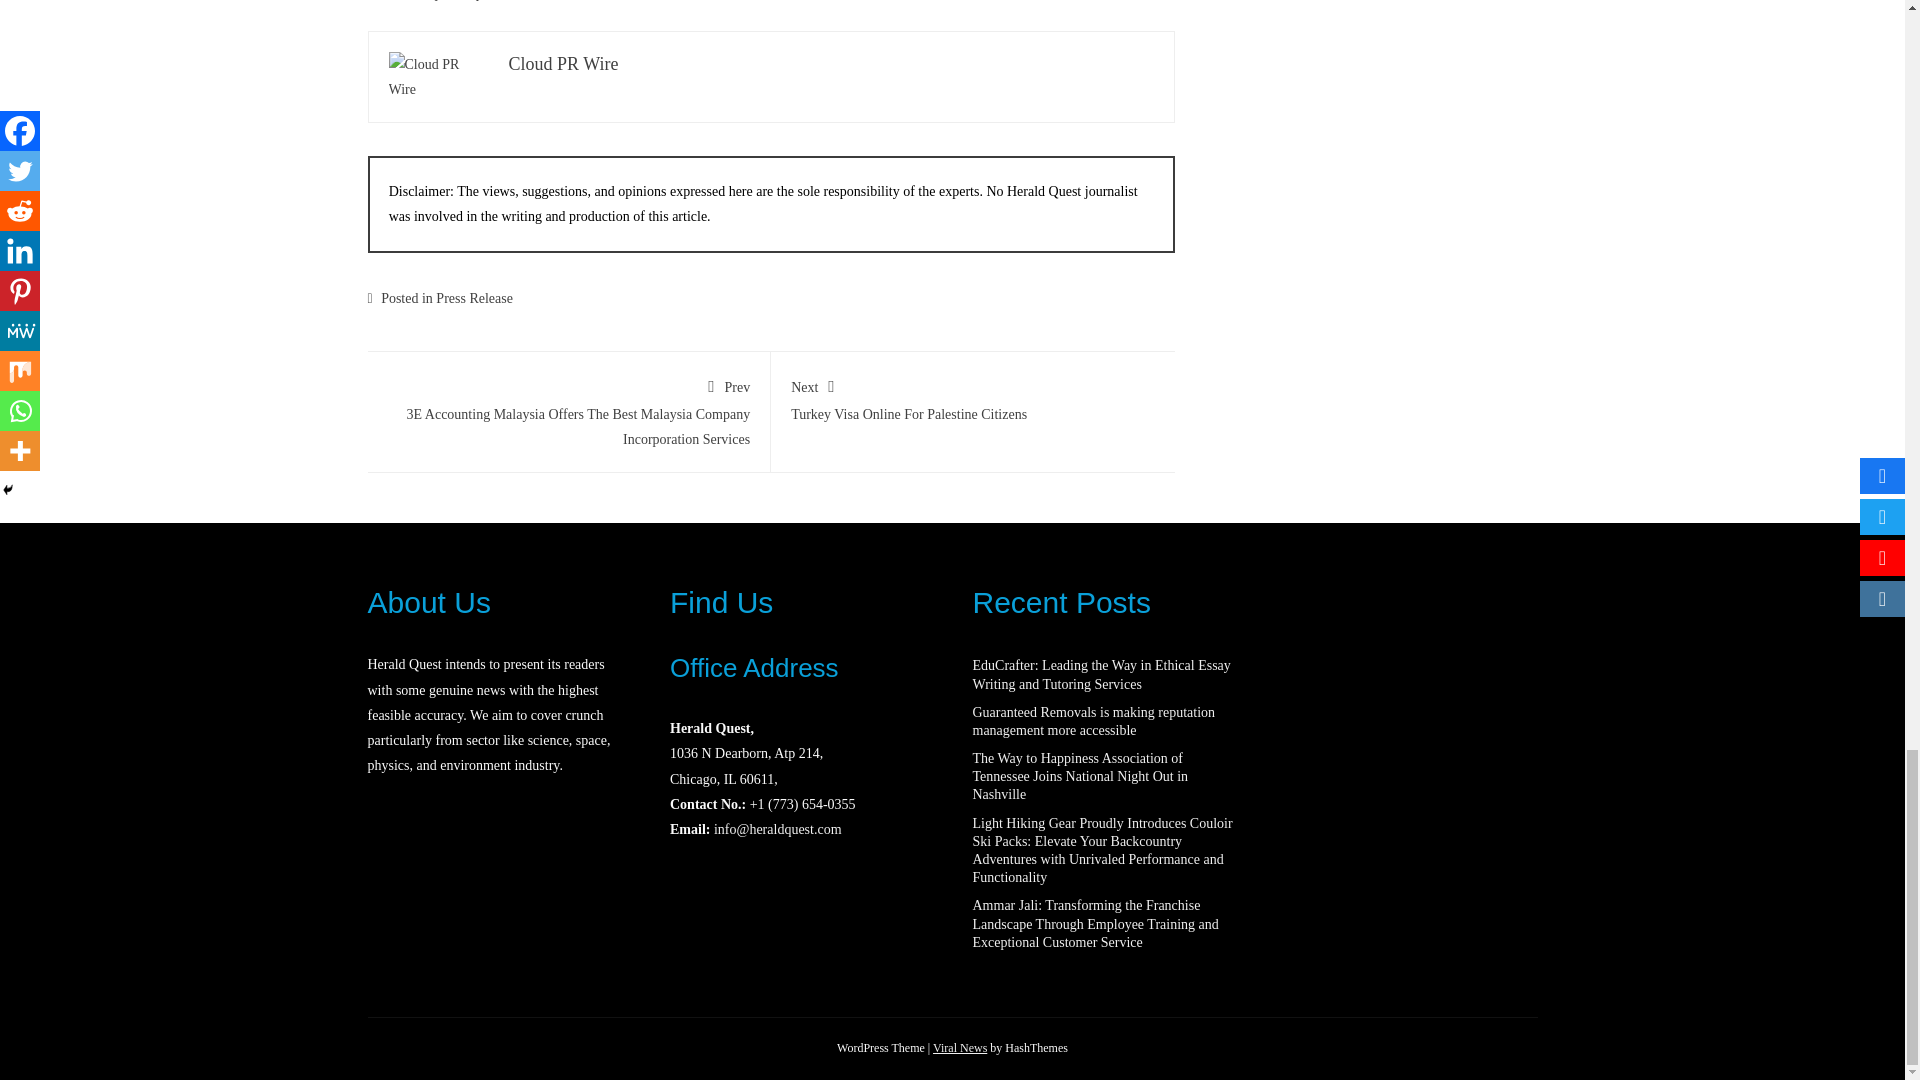 This screenshot has height=1080, width=1920. What do you see at coordinates (563, 64) in the screenshot?
I see `Cloud PR Wire` at bounding box center [563, 64].